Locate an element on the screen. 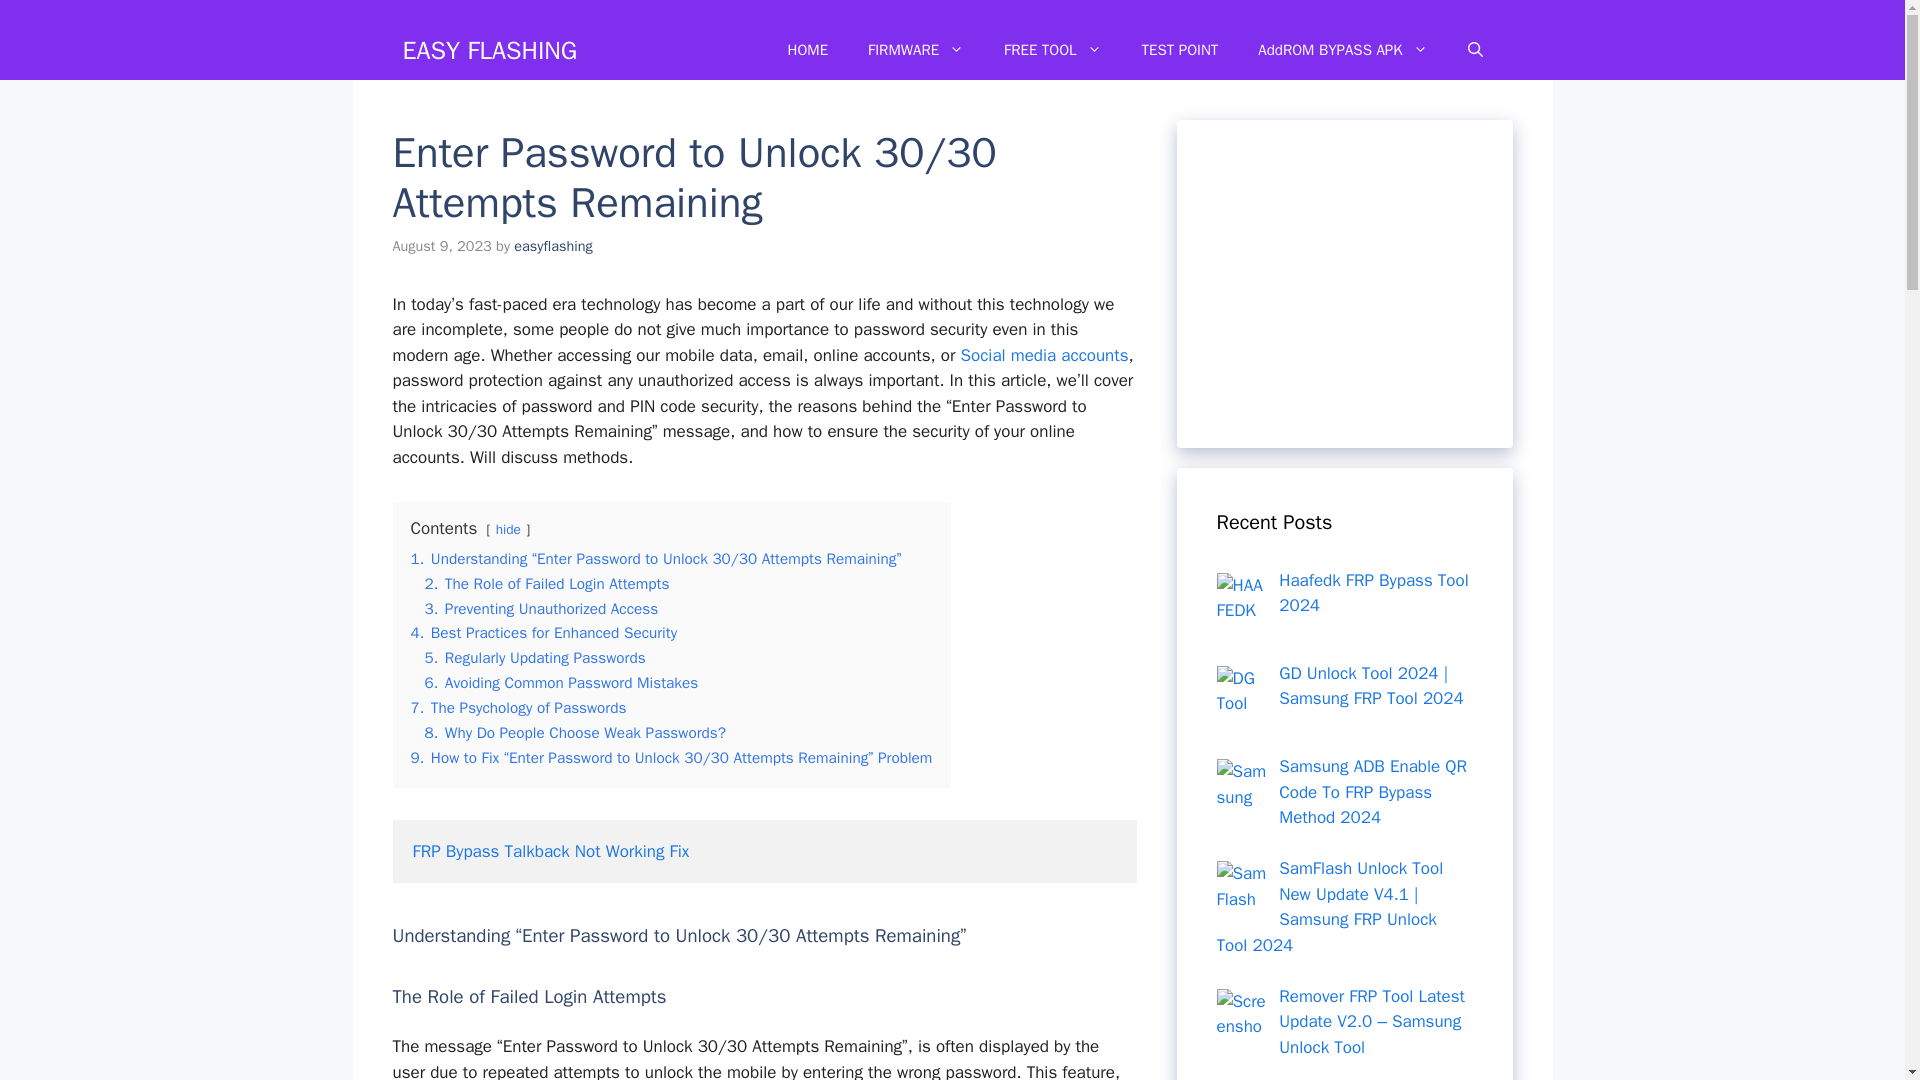  Samsung ADB Enable QR Code To FRP Bypass Method 2024 is located at coordinates (1240, 784).